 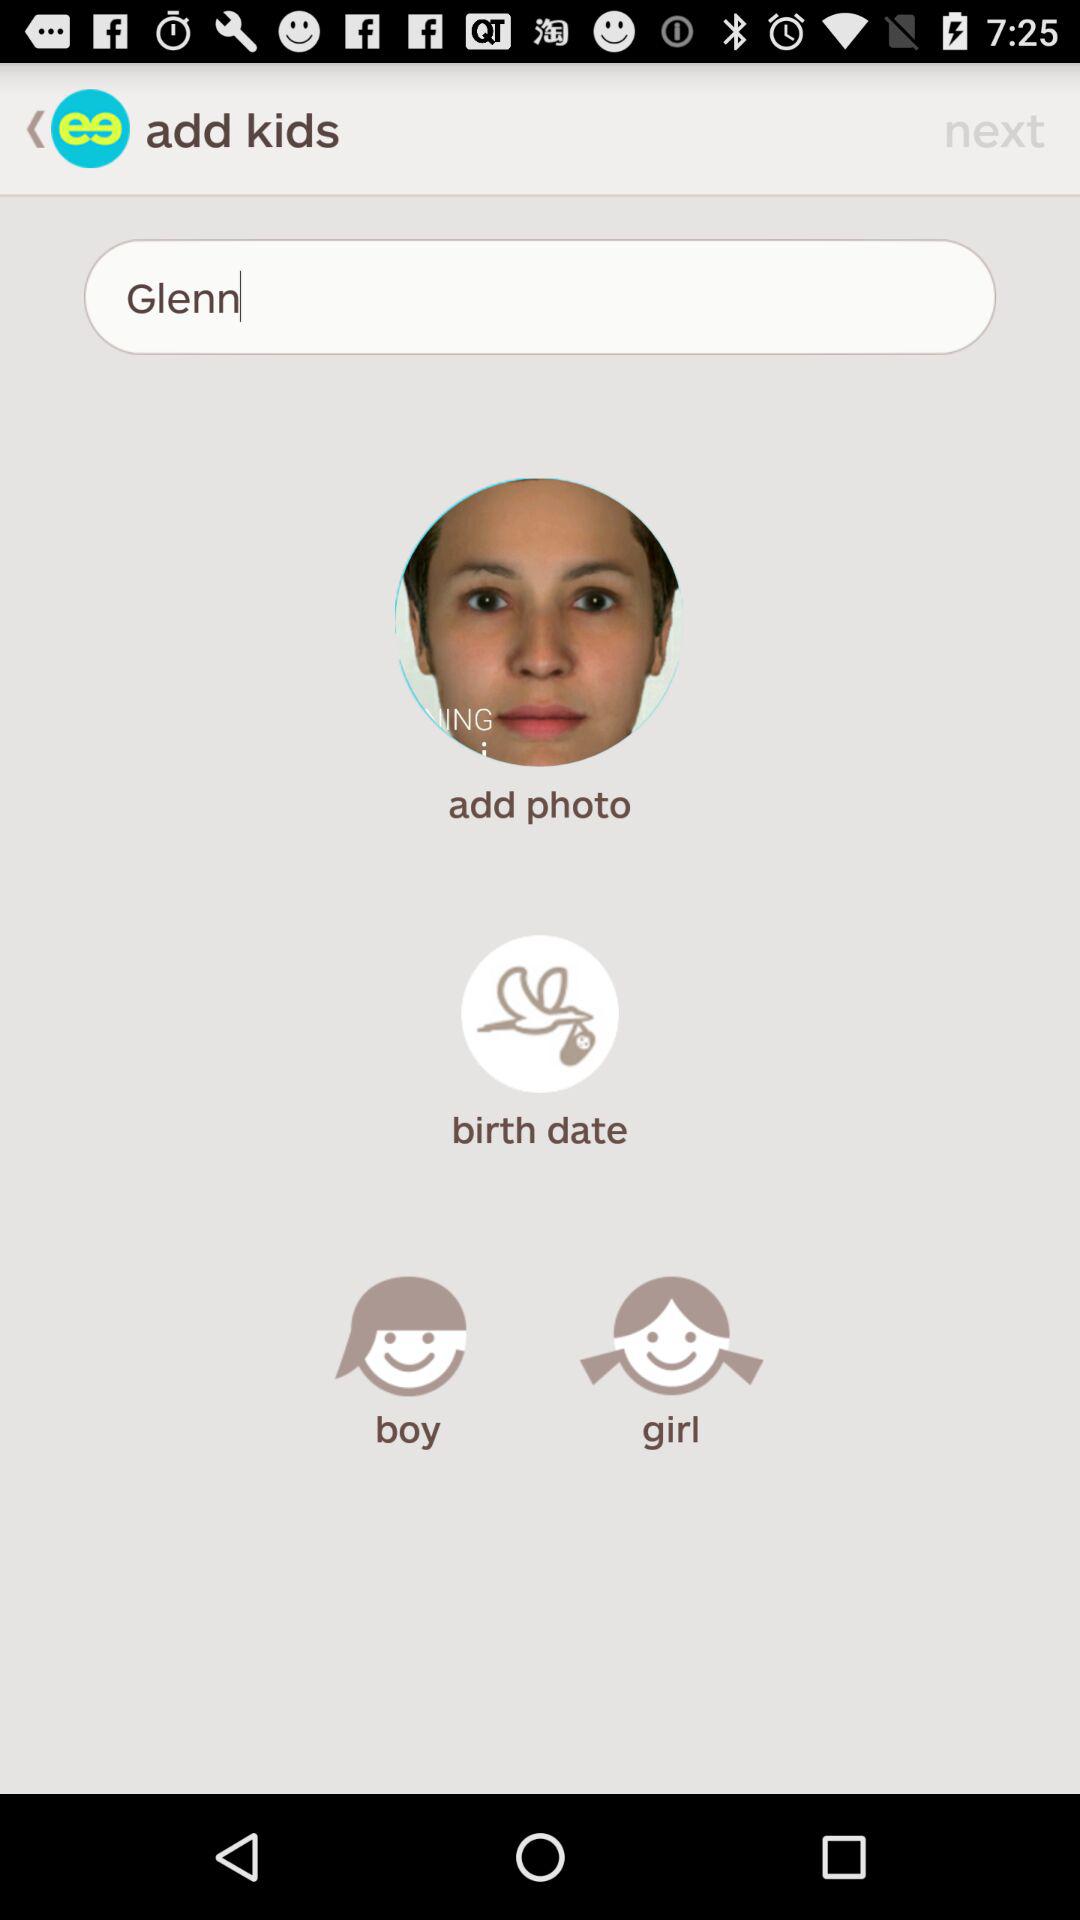 I want to click on app info, so click(x=90, y=128).